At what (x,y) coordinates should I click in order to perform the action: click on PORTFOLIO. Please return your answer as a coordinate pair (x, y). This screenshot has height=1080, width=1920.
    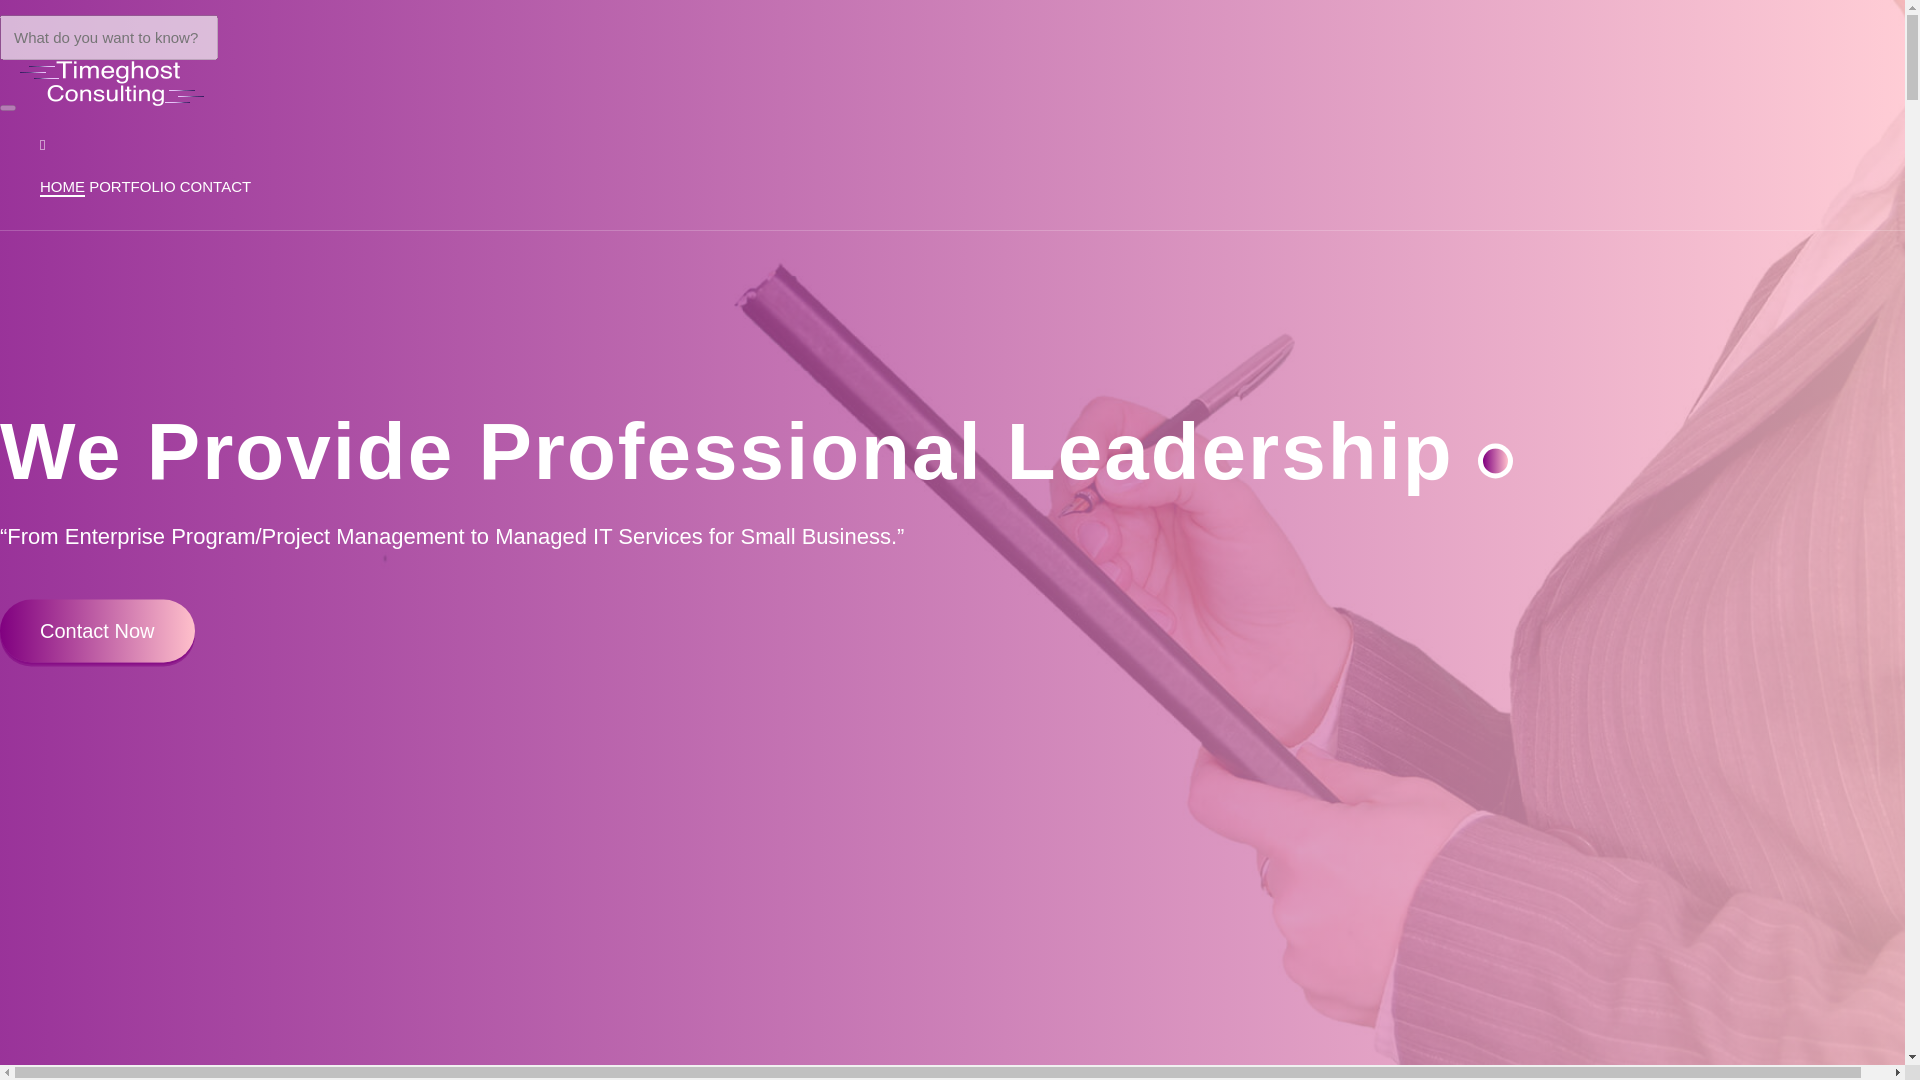
    Looking at the image, I should click on (131, 187).